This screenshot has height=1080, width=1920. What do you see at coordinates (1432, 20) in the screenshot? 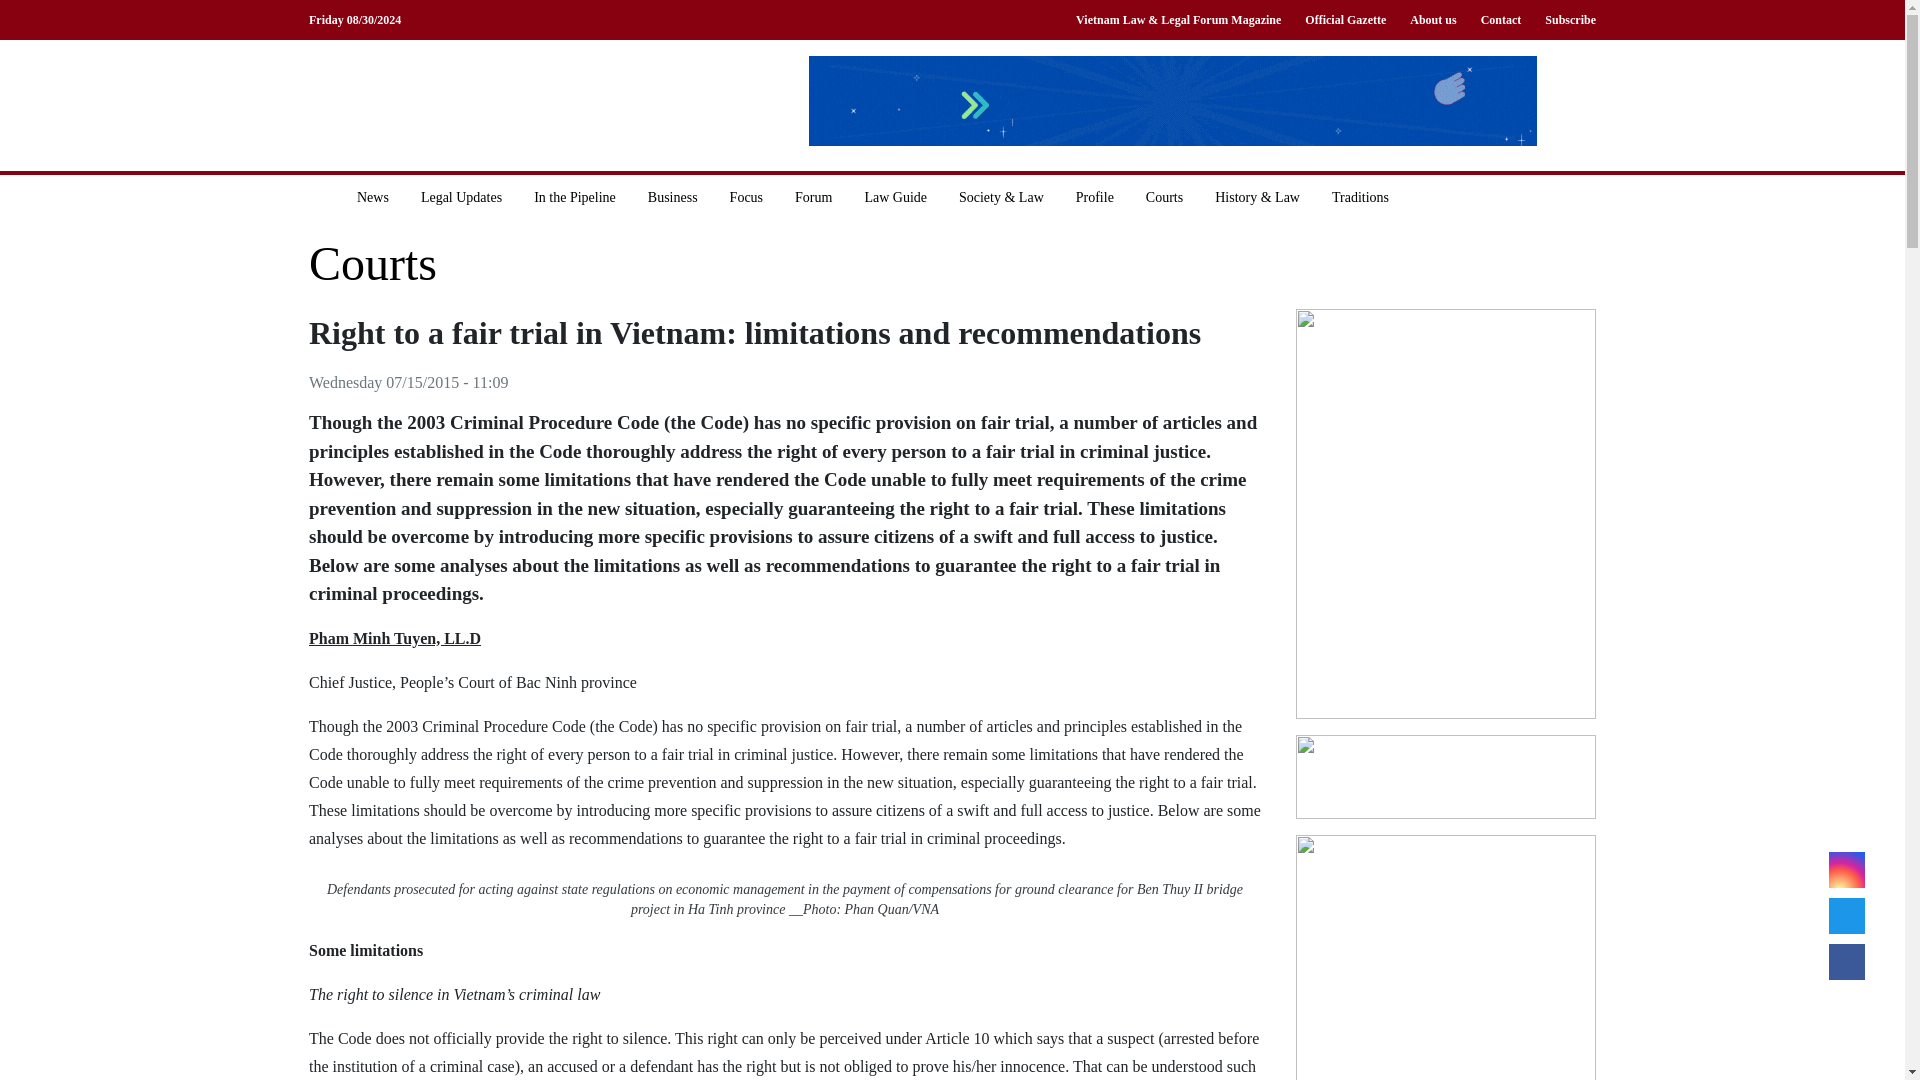
I see `About us` at bounding box center [1432, 20].